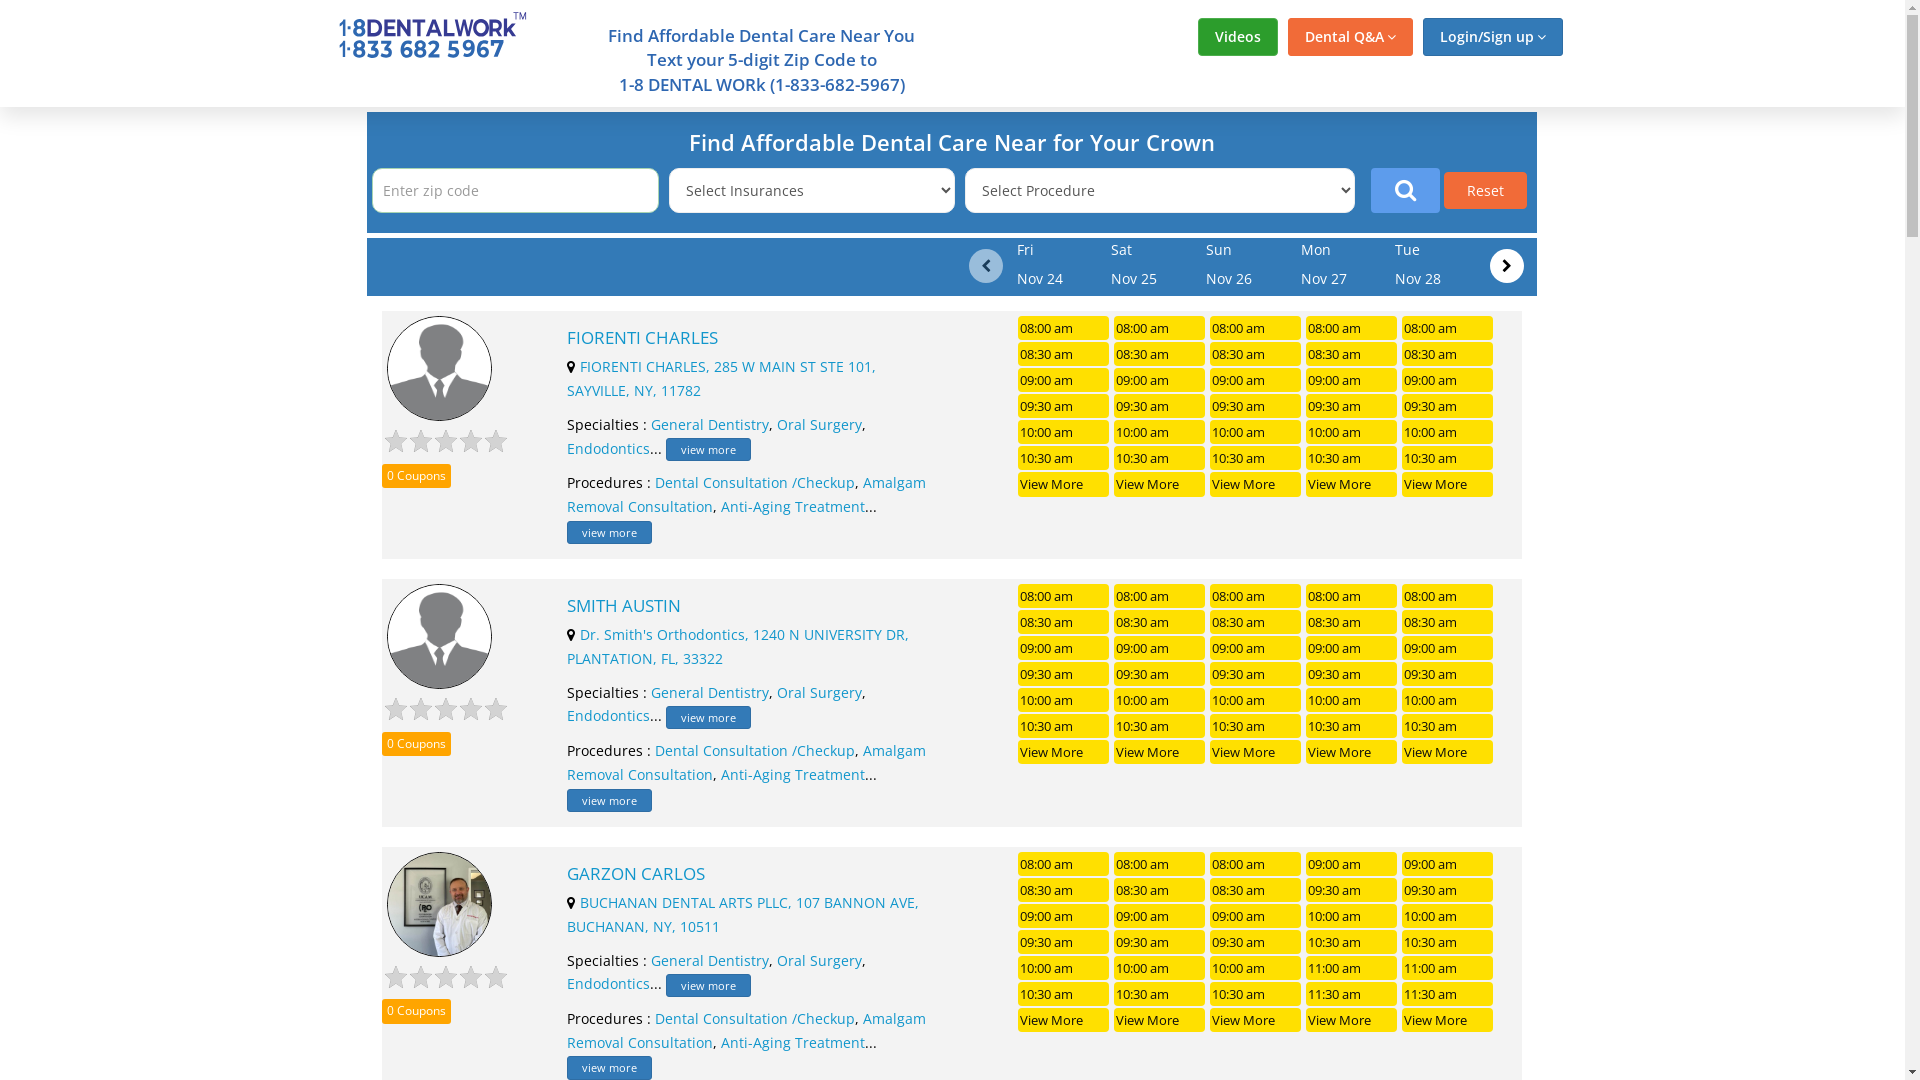  What do you see at coordinates (1352, 968) in the screenshot?
I see `11:00 am` at bounding box center [1352, 968].